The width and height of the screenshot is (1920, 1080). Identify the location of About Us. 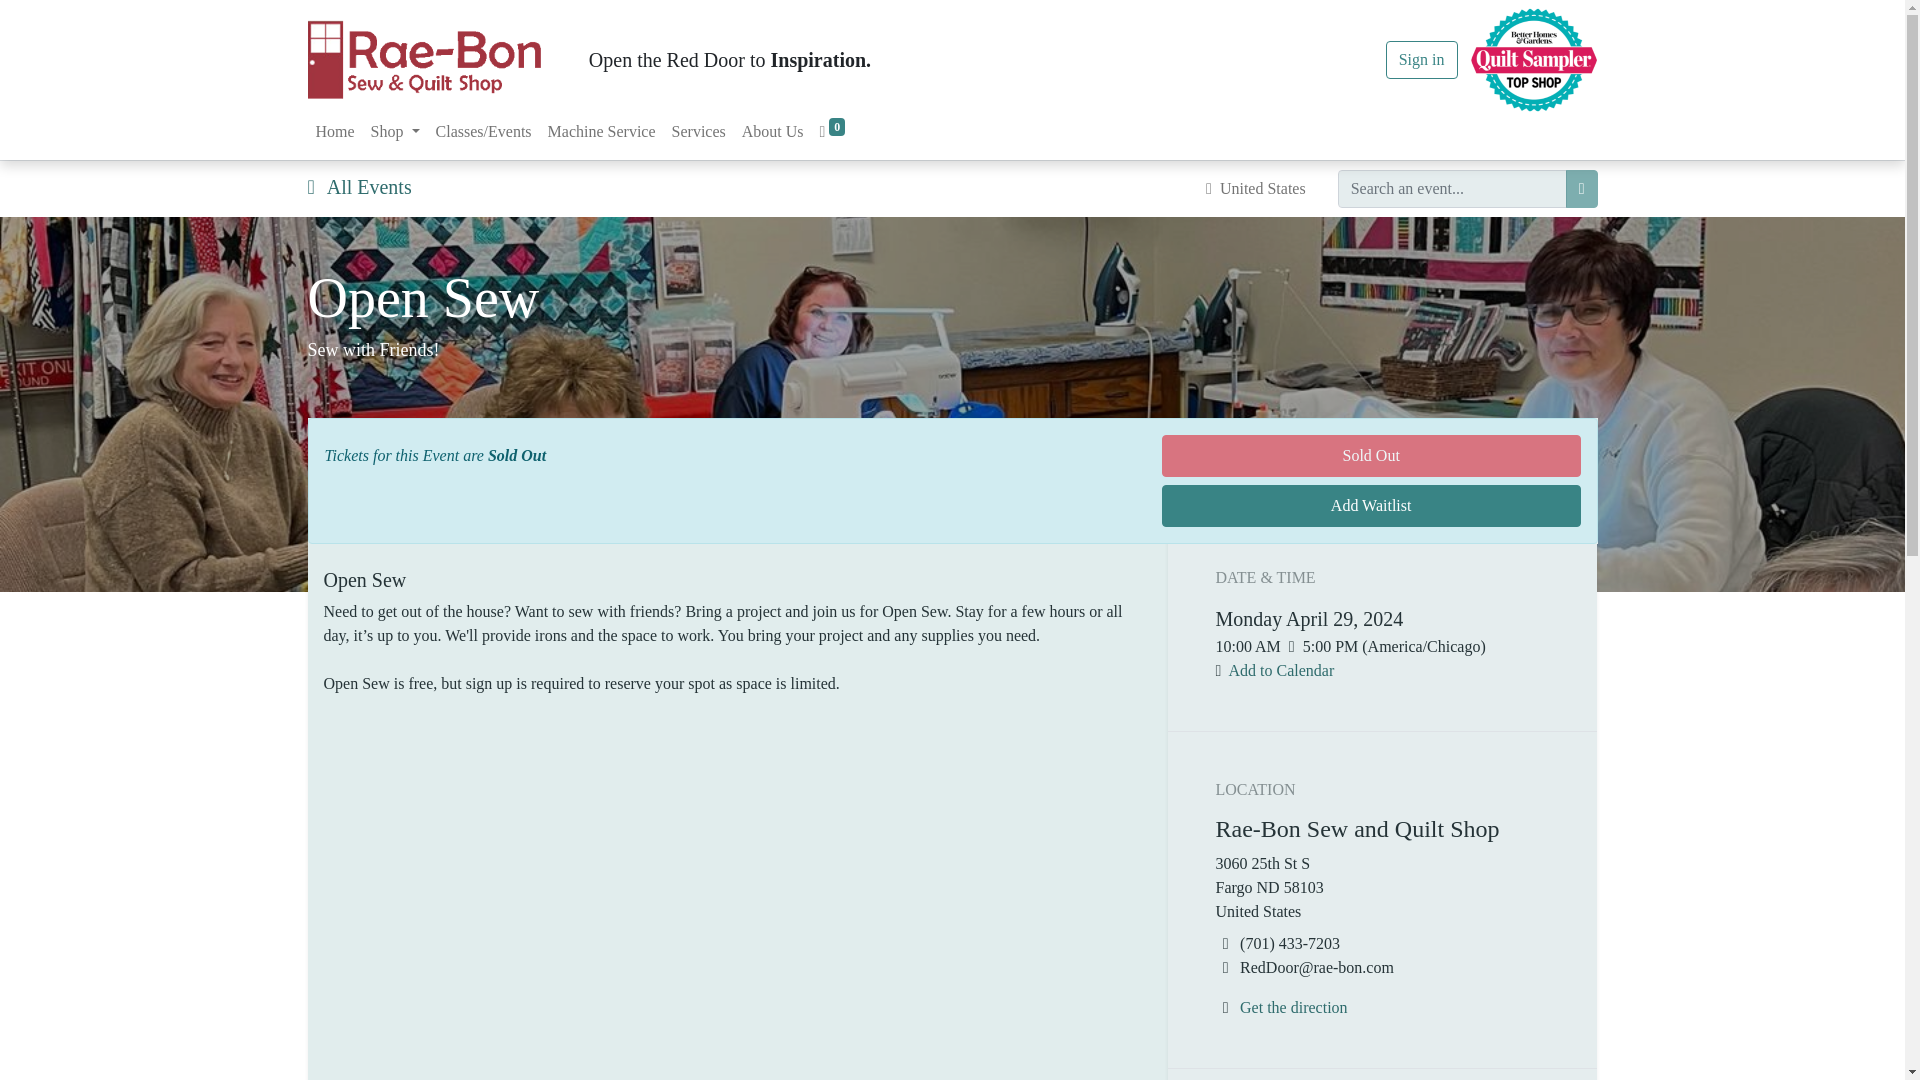
(772, 132).